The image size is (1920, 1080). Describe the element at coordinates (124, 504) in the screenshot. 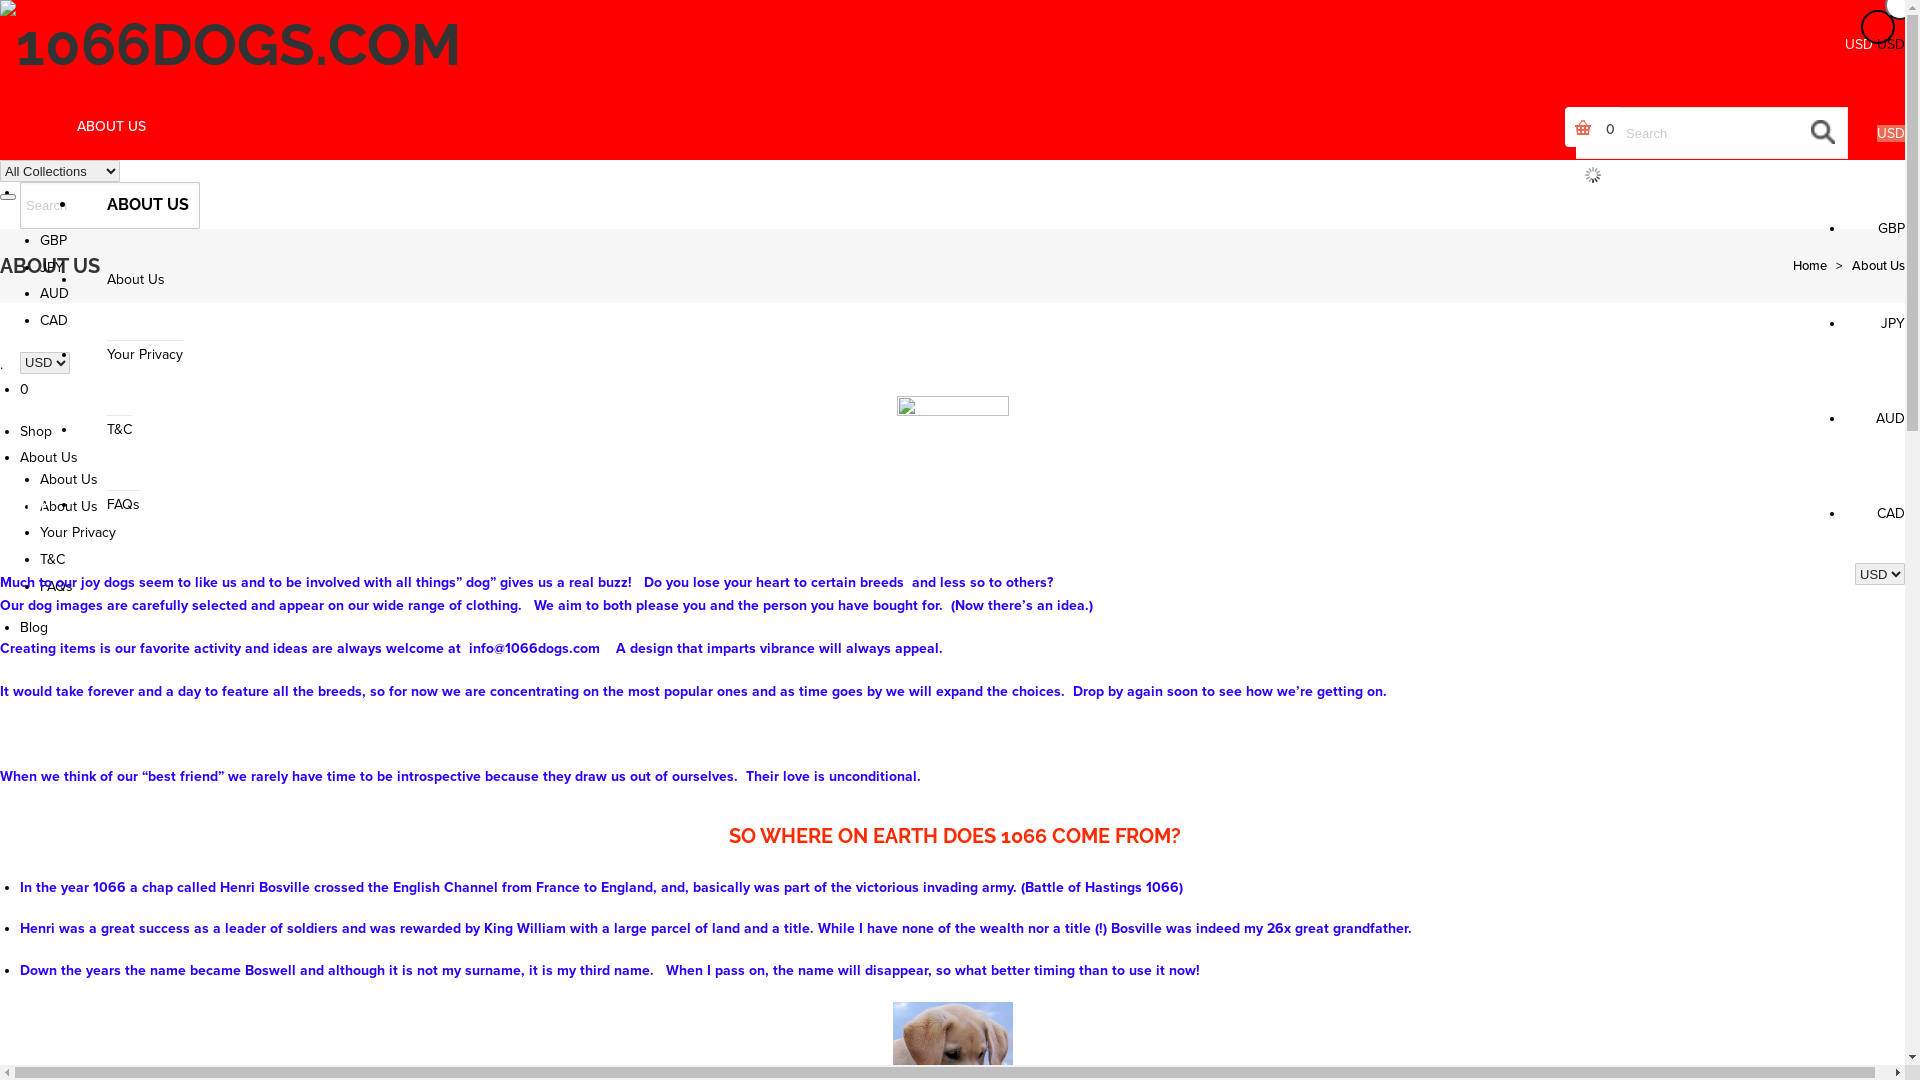

I see `FAQs` at that location.